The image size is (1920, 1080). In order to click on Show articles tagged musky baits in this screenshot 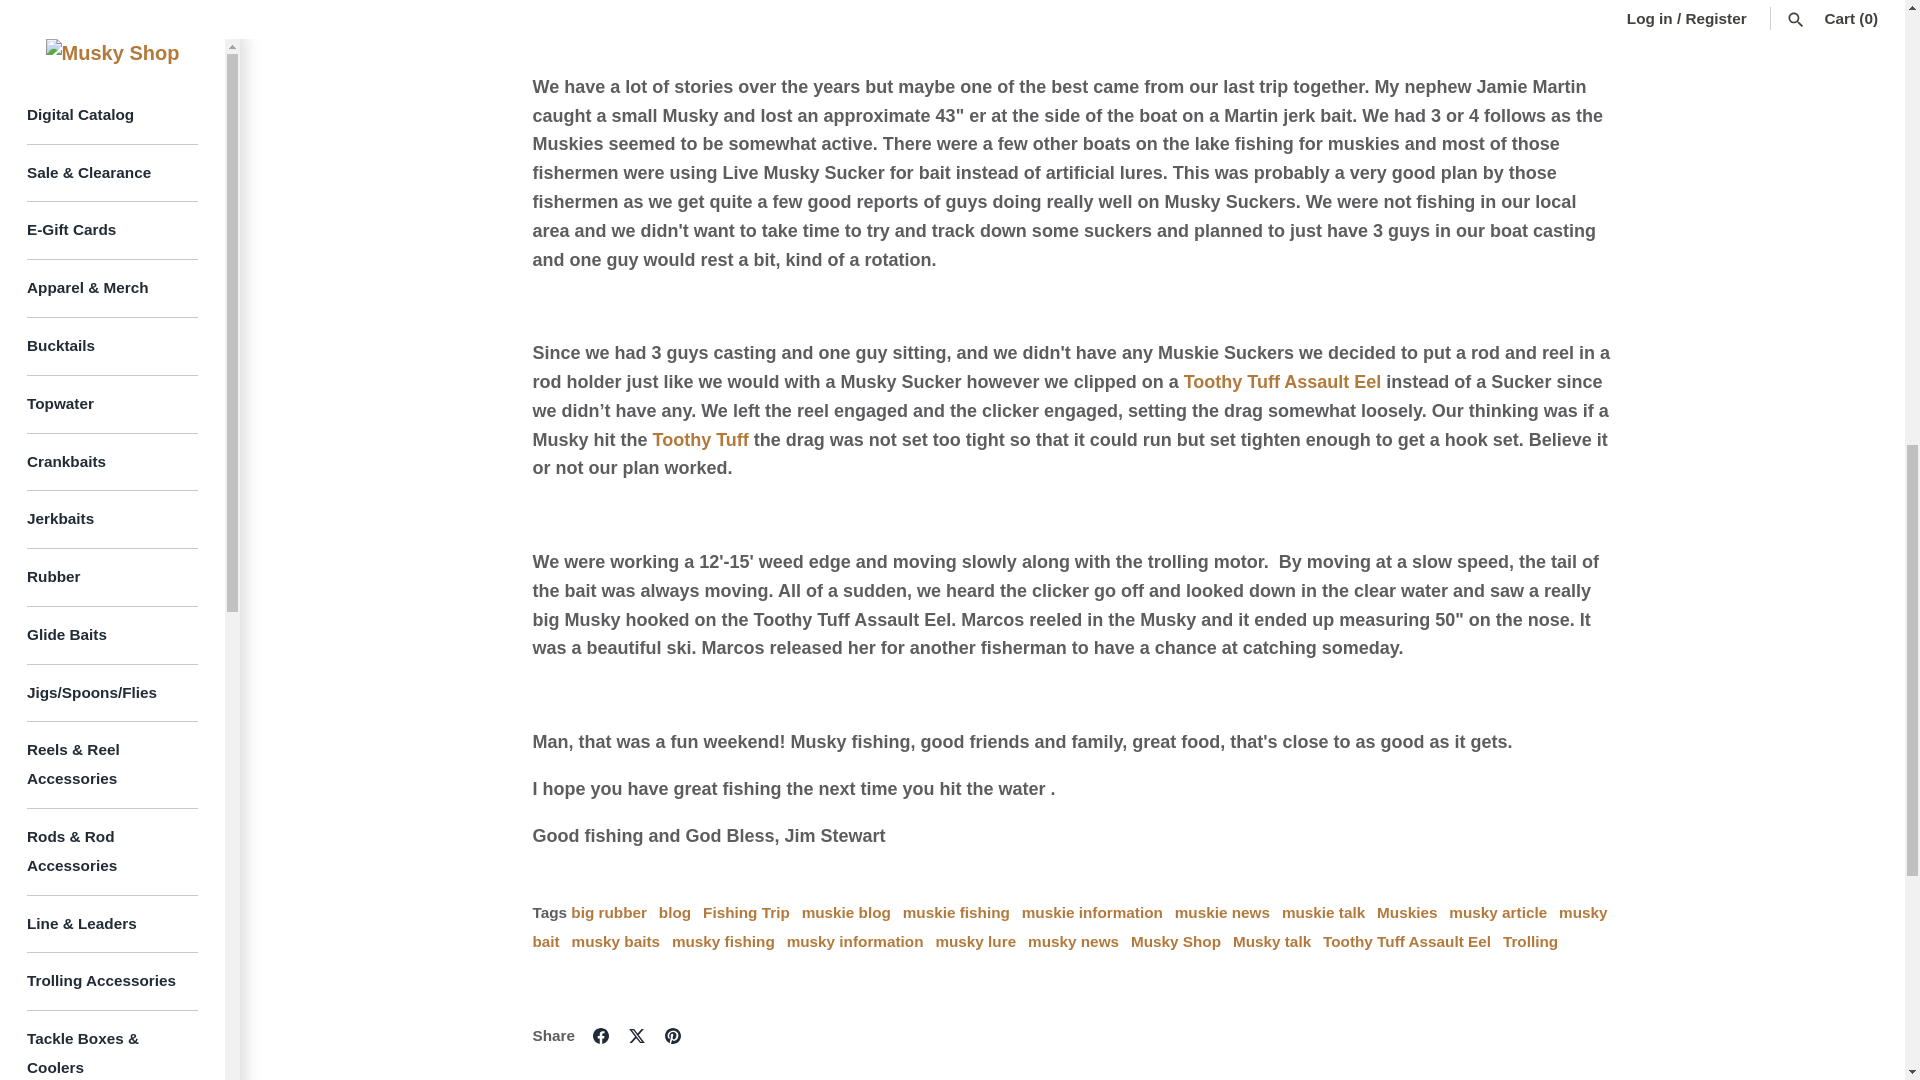, I will do `click(616, 942)`.